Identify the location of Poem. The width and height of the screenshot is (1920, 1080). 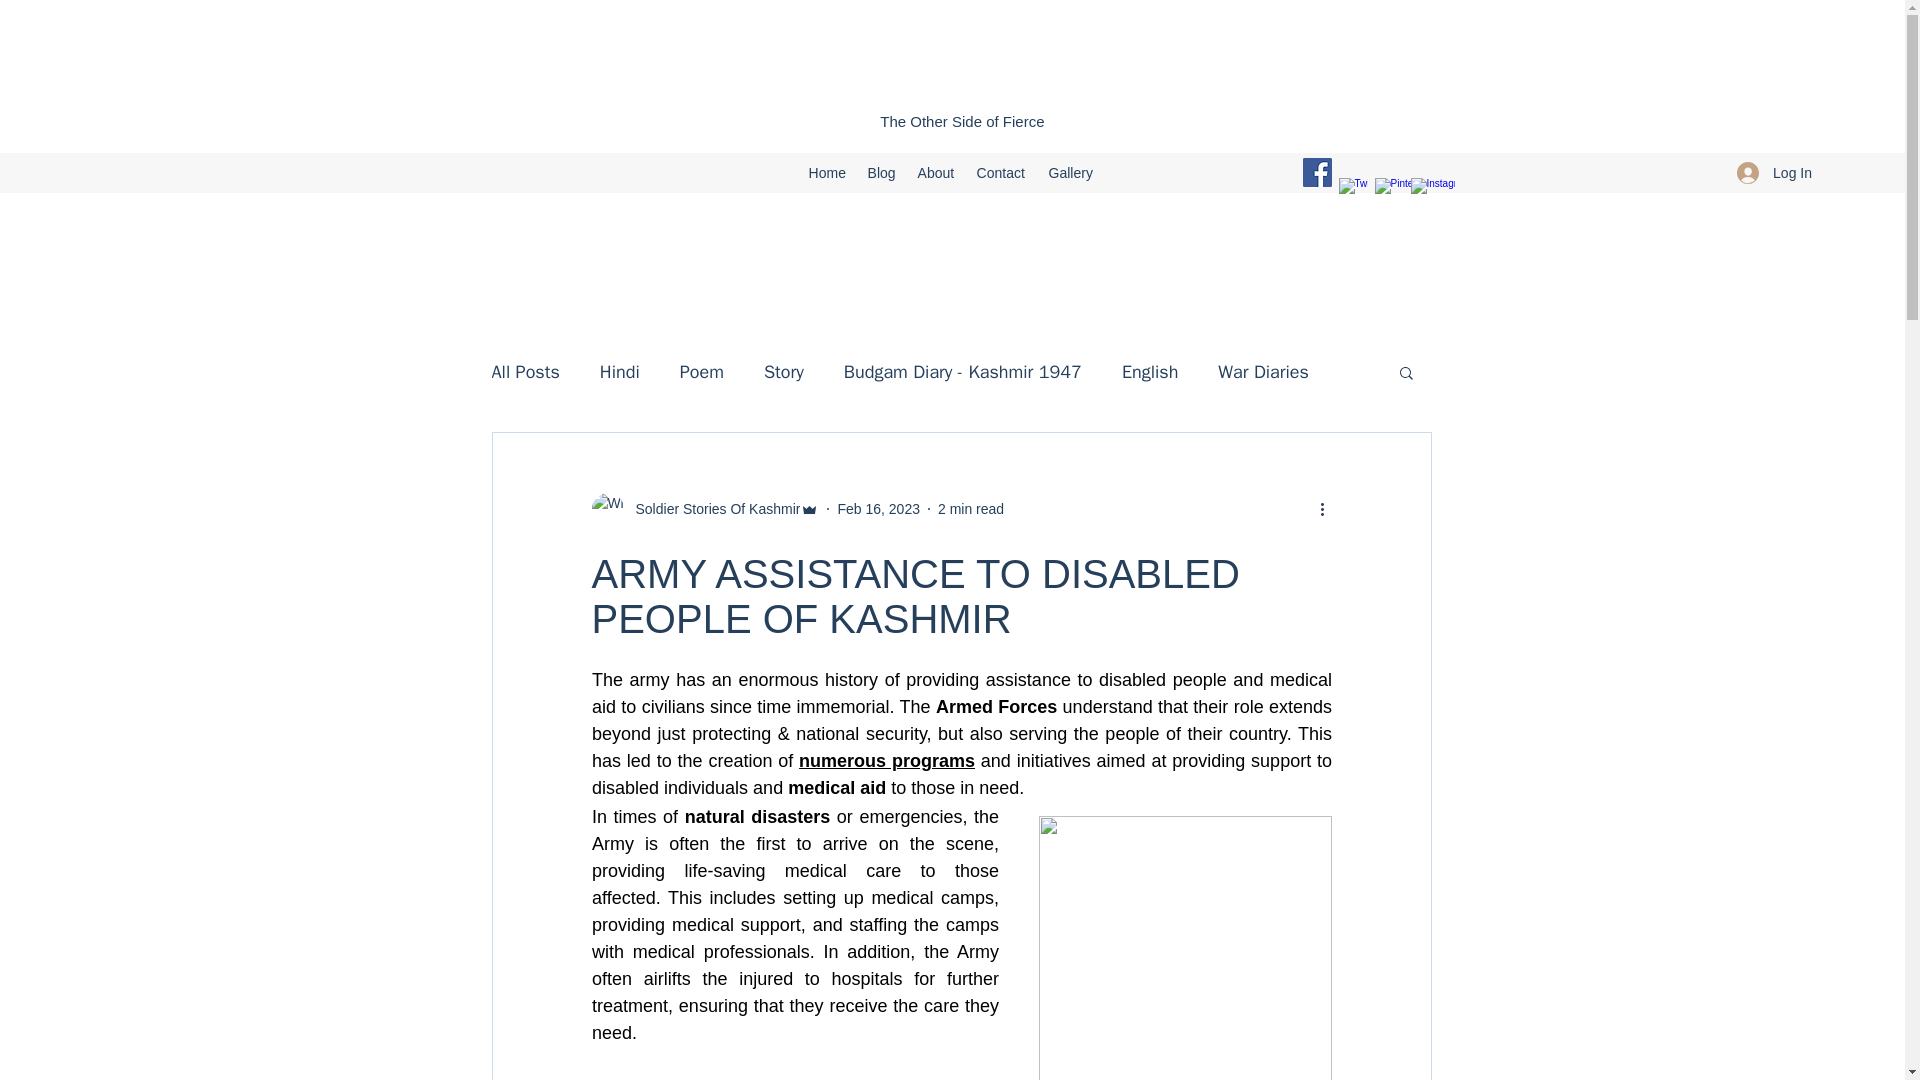
(701, 372).